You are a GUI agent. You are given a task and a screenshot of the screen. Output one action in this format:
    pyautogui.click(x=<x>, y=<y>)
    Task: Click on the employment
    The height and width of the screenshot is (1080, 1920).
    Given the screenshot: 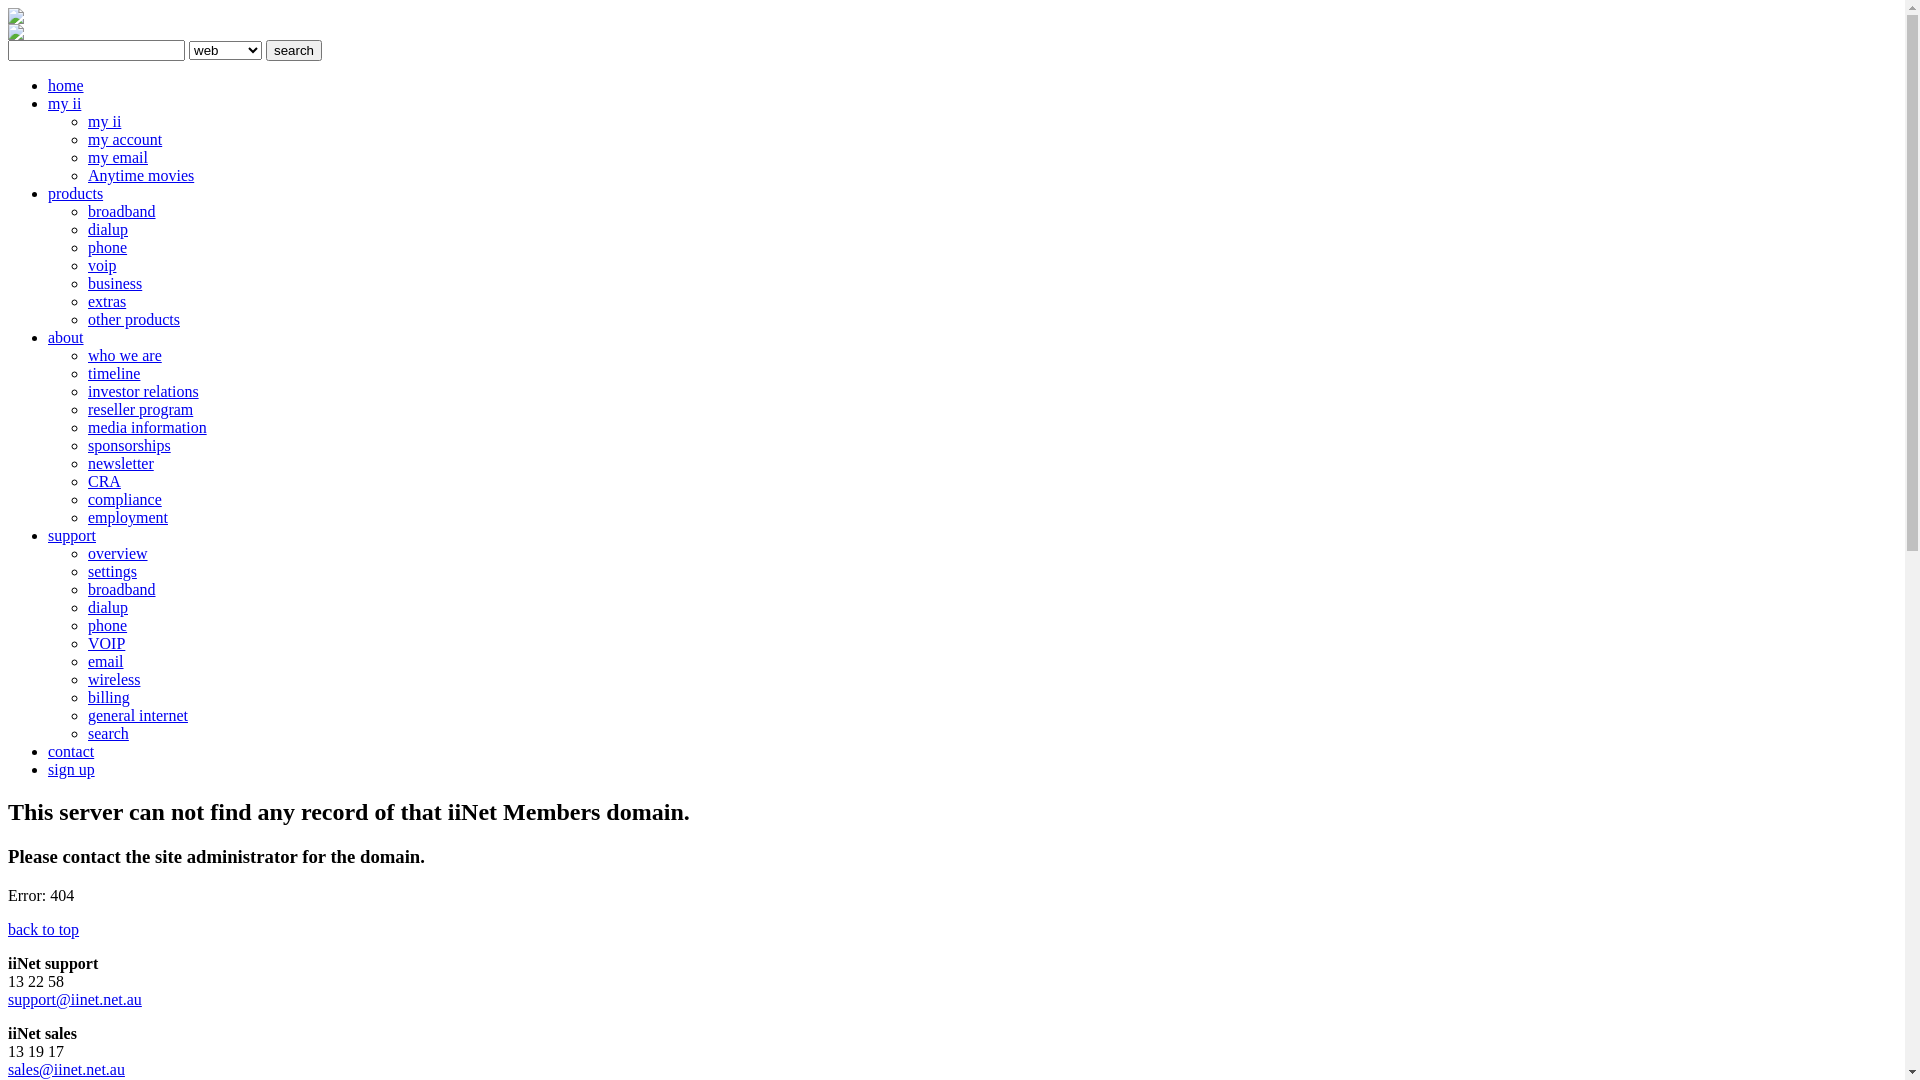 What is the action you would take?
    pyautogui.click(x=128, y=517)
    